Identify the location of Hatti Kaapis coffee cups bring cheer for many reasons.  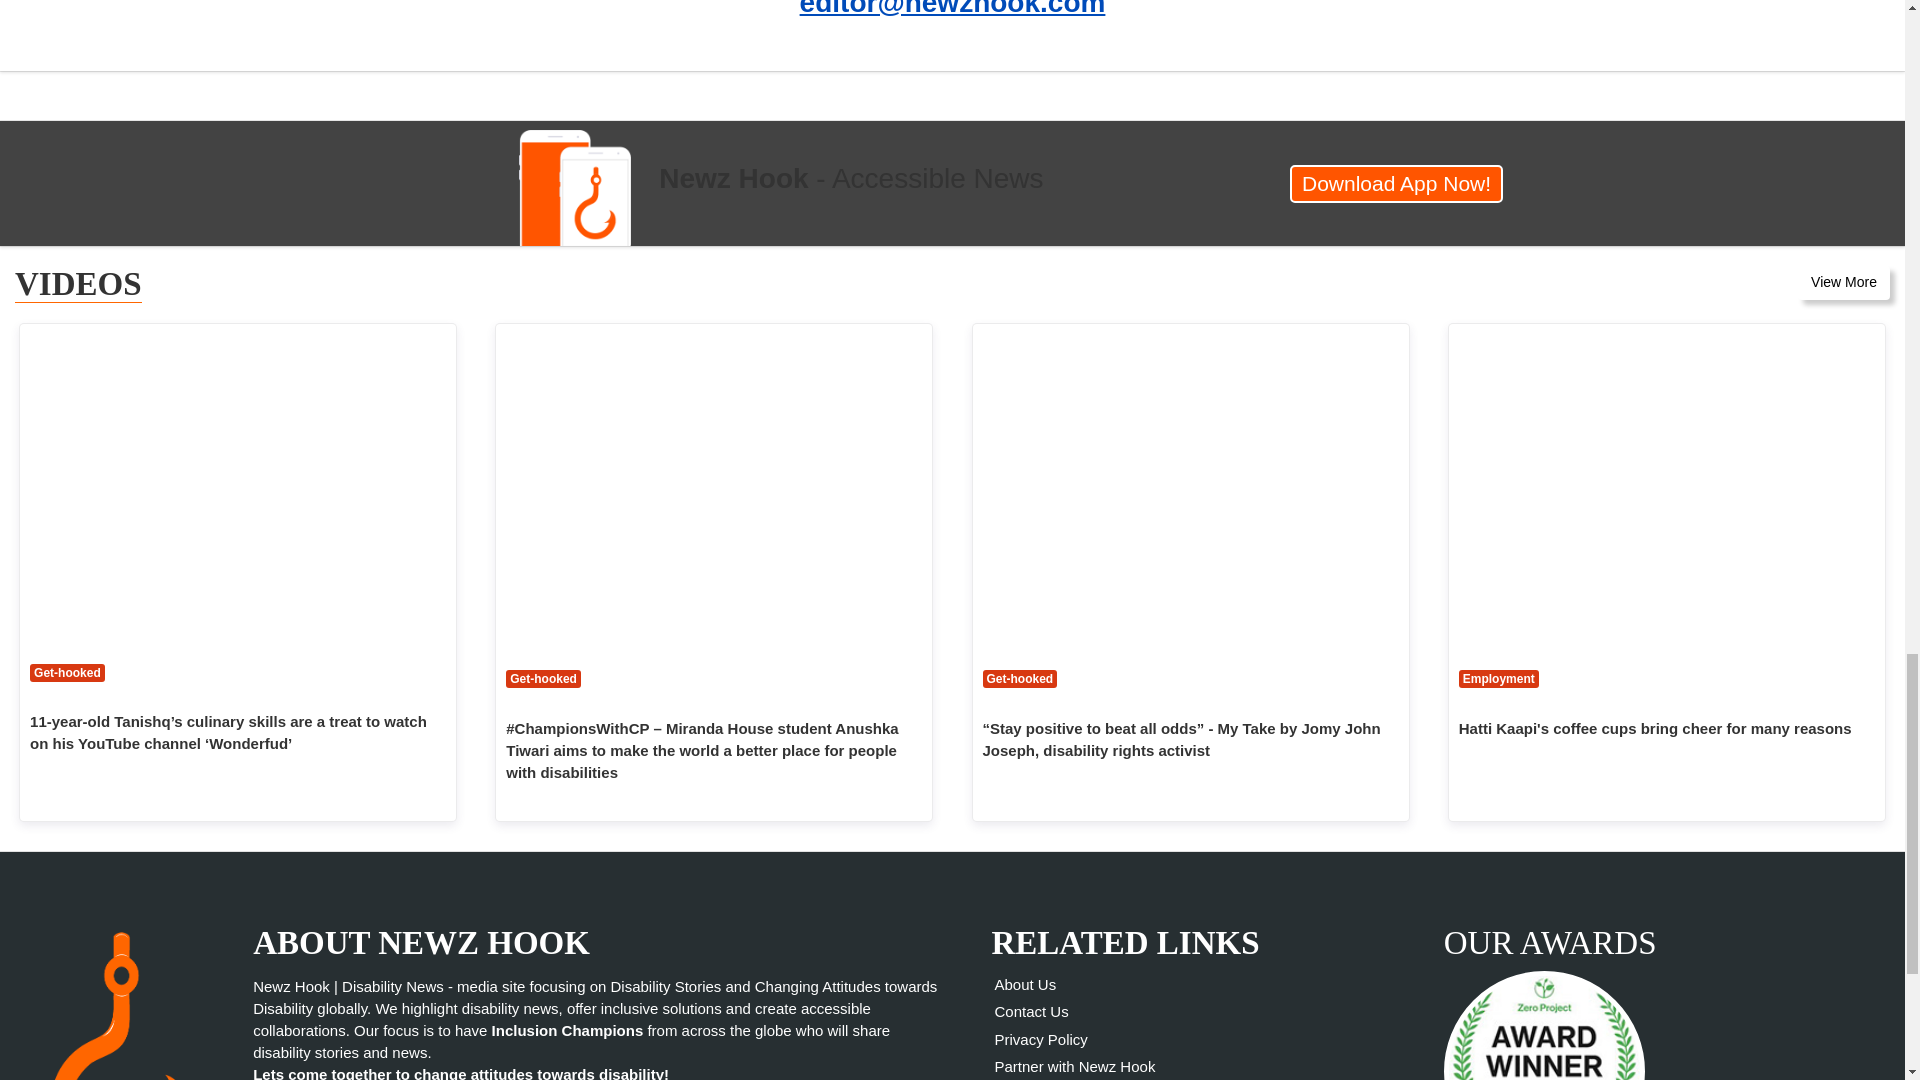
(1667, 488).